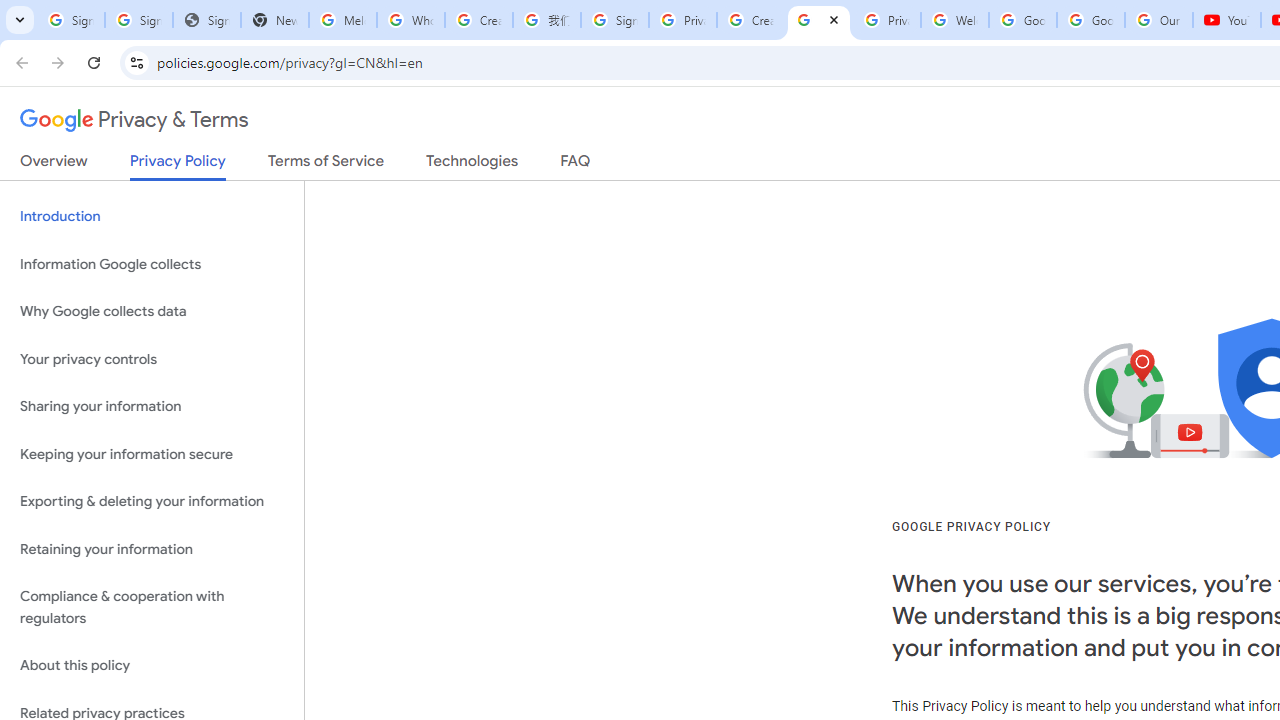  Describe the element at coordinates (152, 666) in the screenshot. I see `About this policy` at that location.